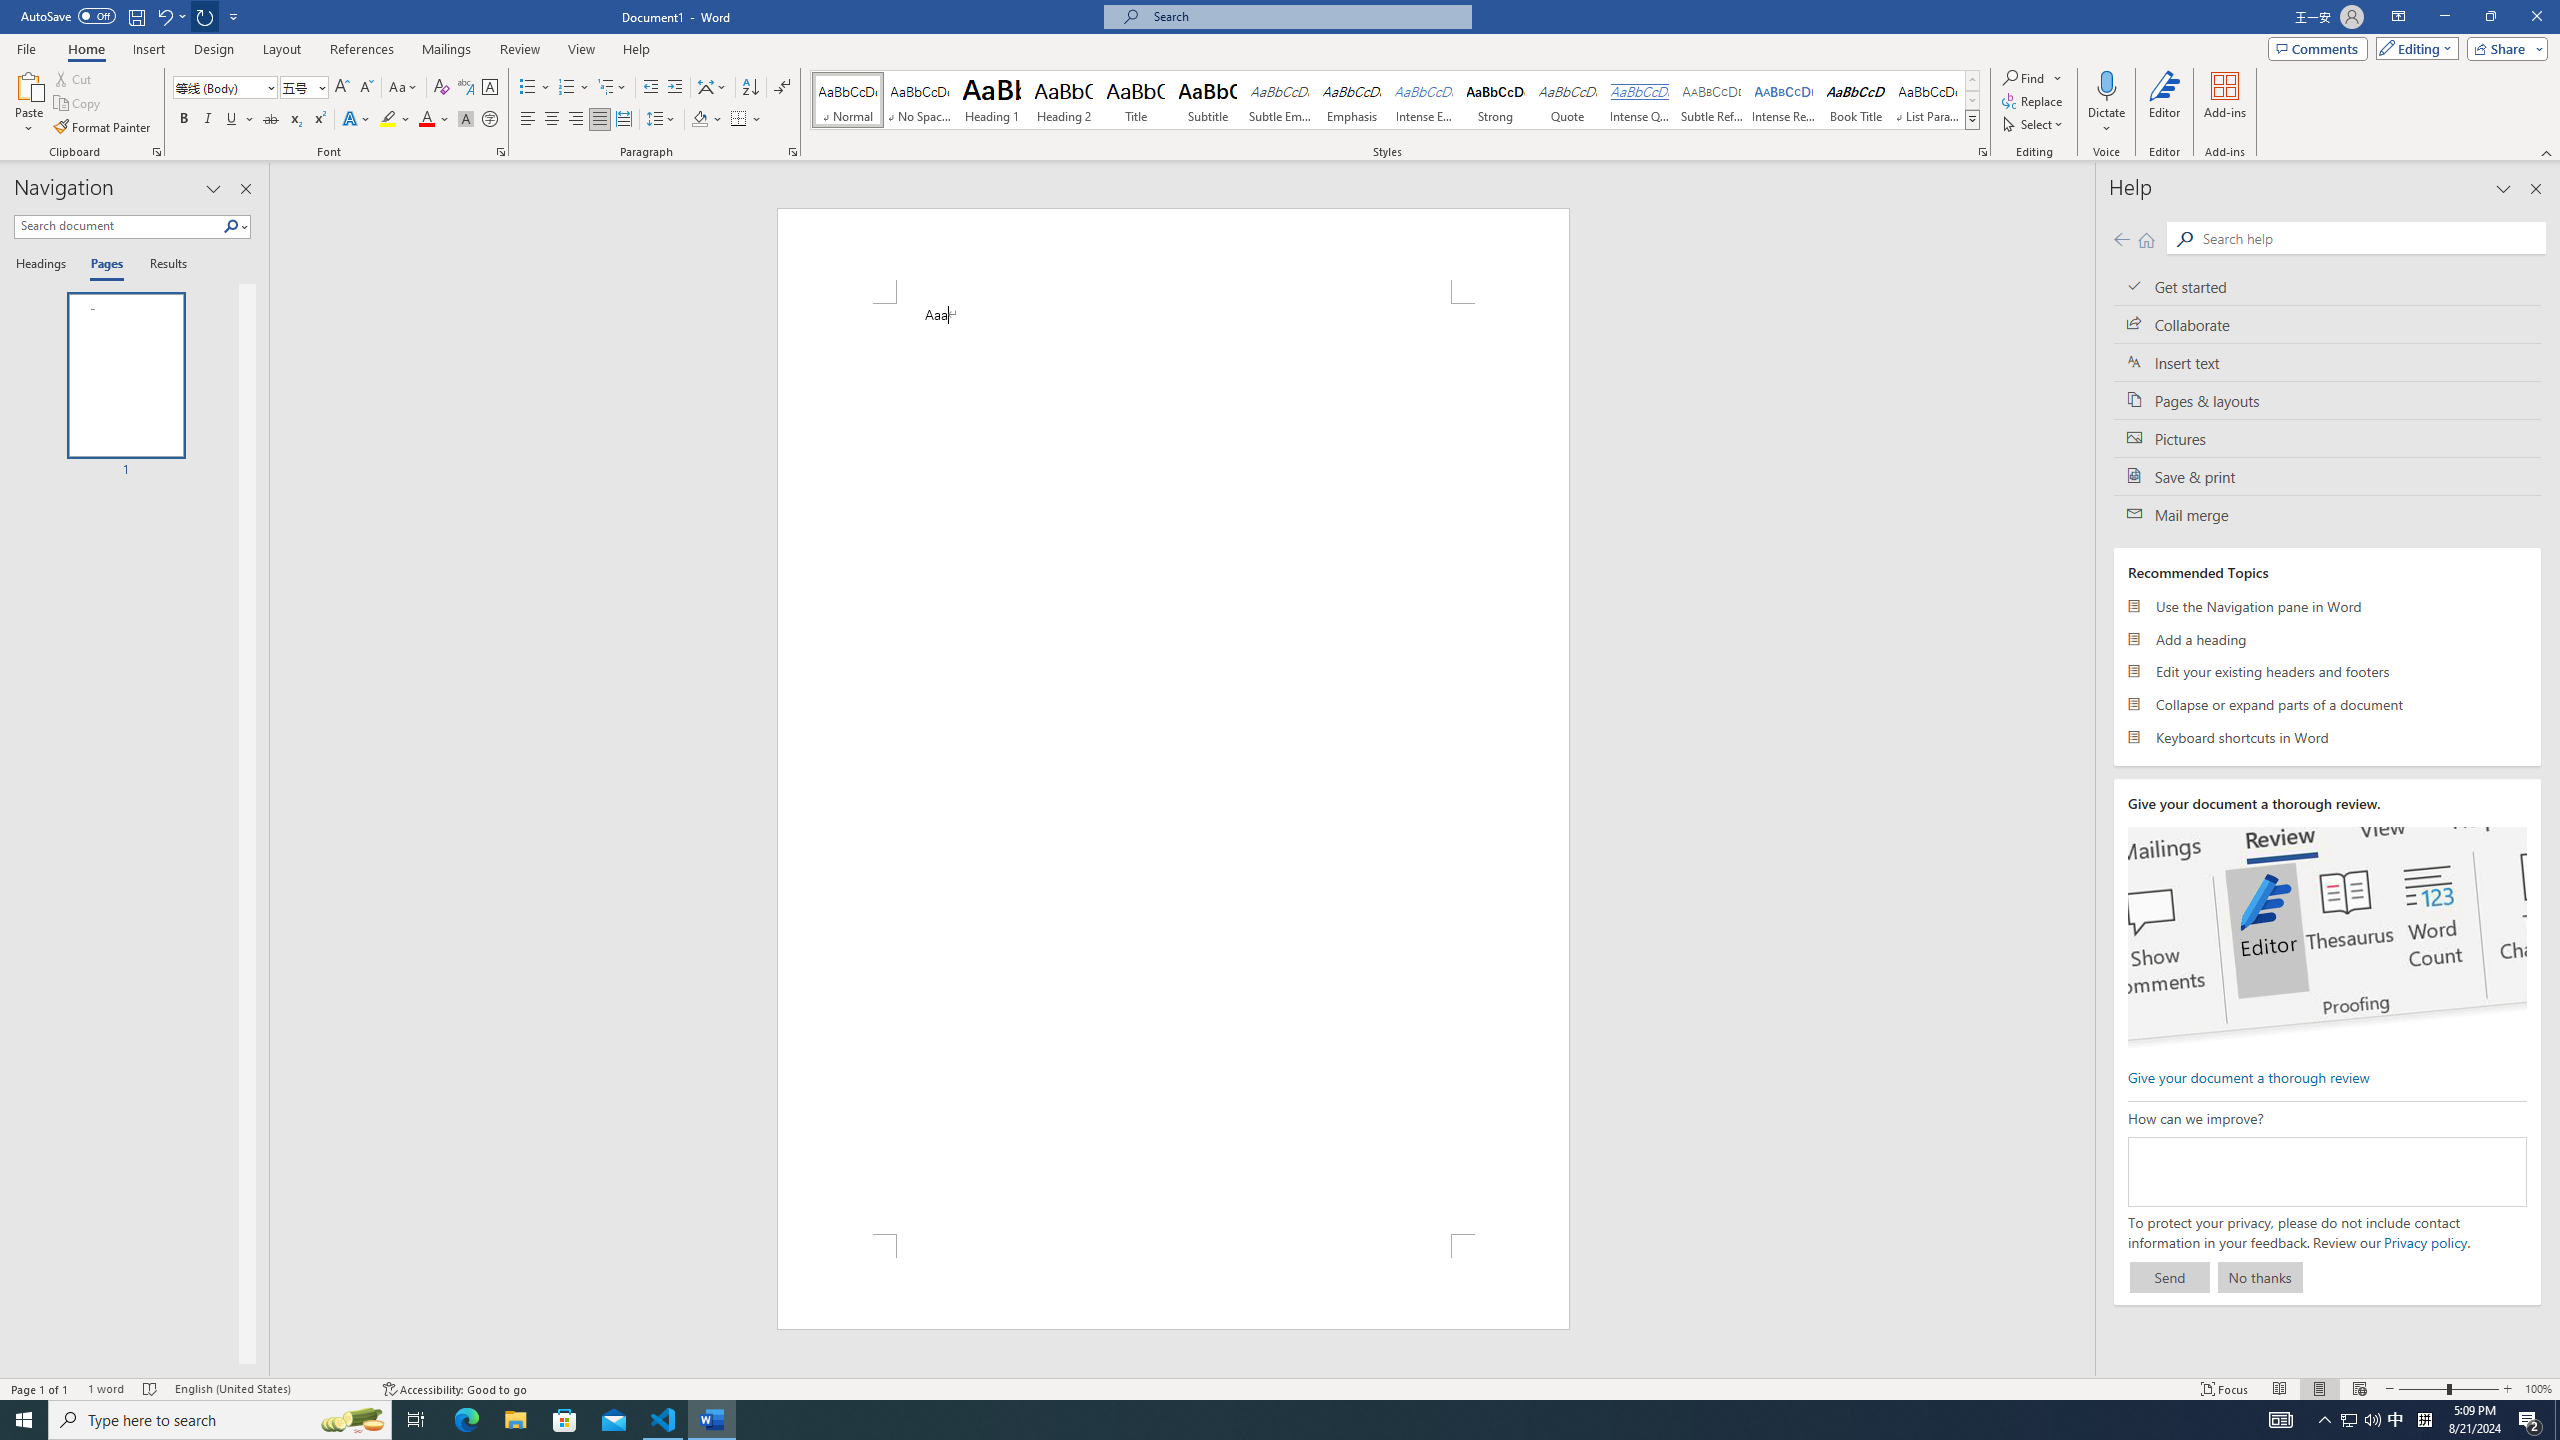 This screenshot has height=1440, width=2560. Describe the element at coordinates (2328, 362) in the screenshot. I see `Insert text` at that location.